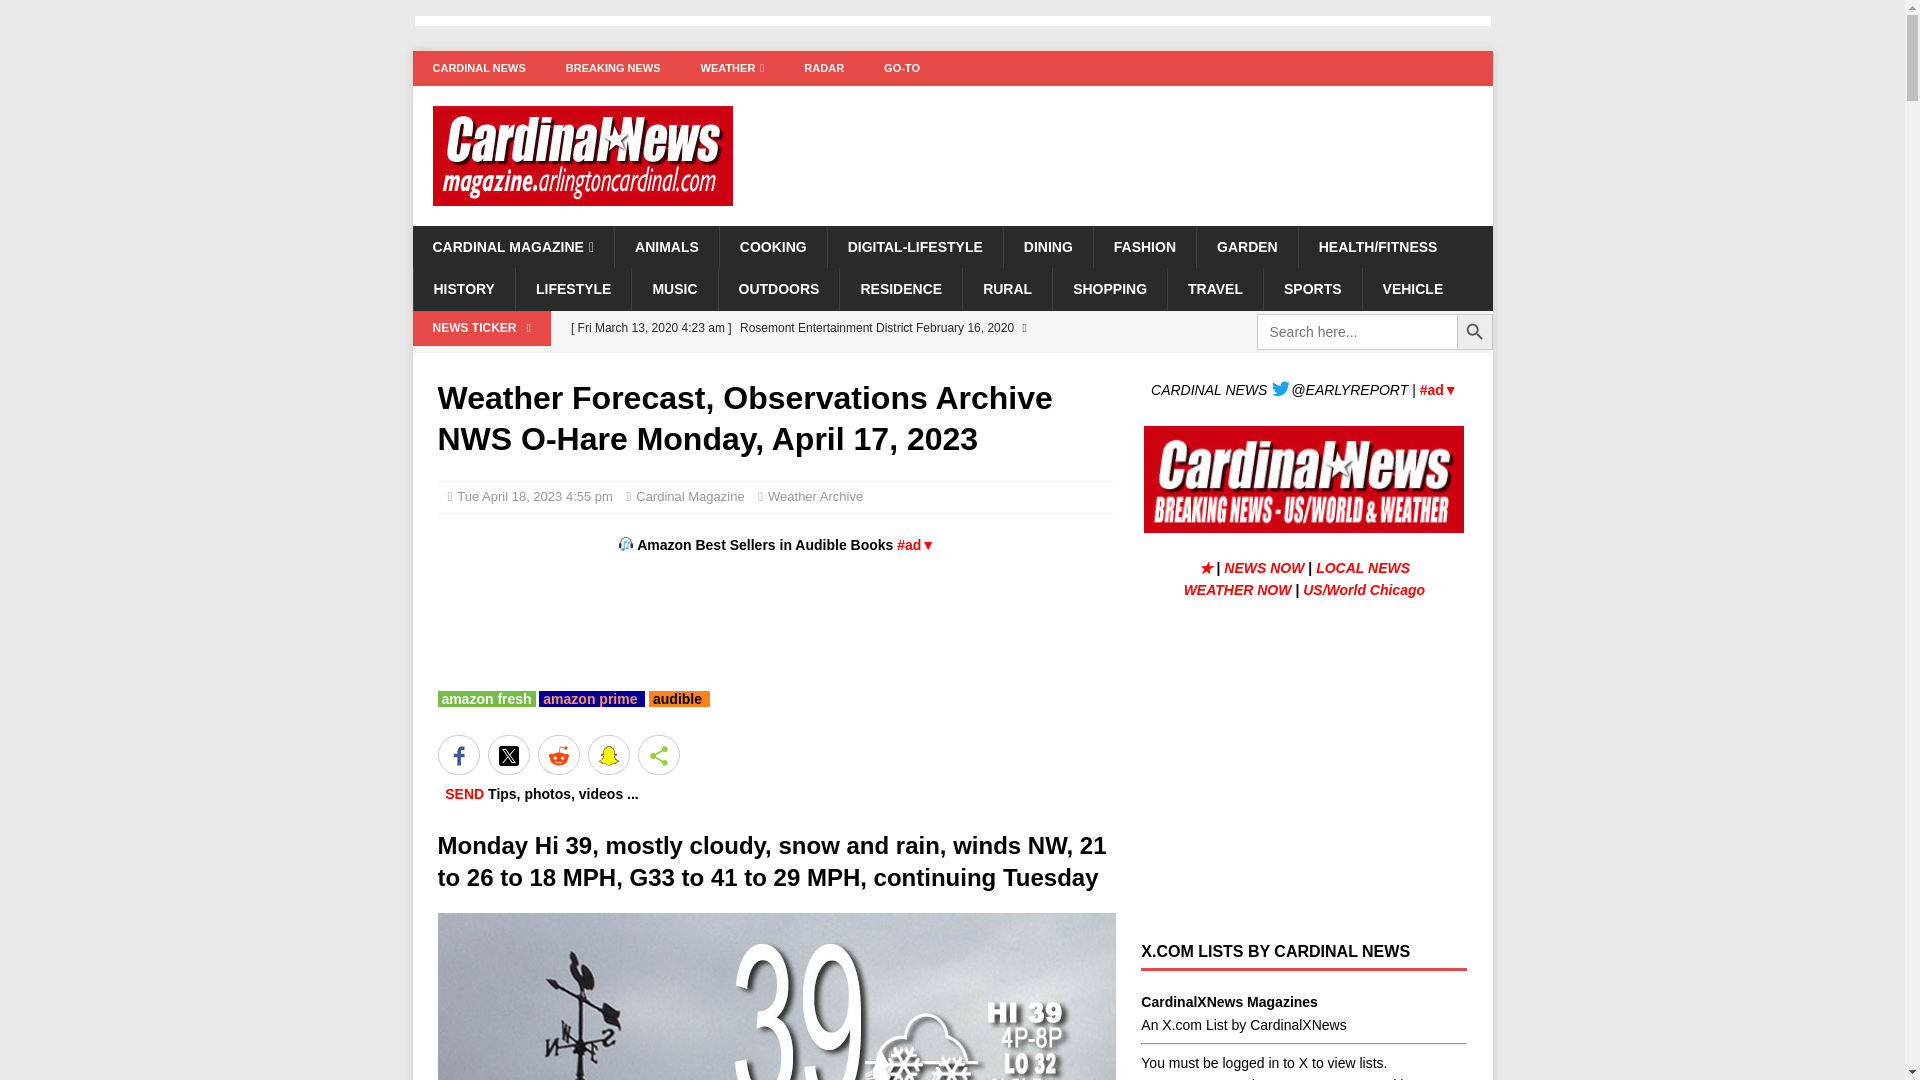 The image size is (1920, 1080). What do you see at coordinates (733, 68) in the screenshot?
I see `WEATHER` at bounding box center [733, 68].